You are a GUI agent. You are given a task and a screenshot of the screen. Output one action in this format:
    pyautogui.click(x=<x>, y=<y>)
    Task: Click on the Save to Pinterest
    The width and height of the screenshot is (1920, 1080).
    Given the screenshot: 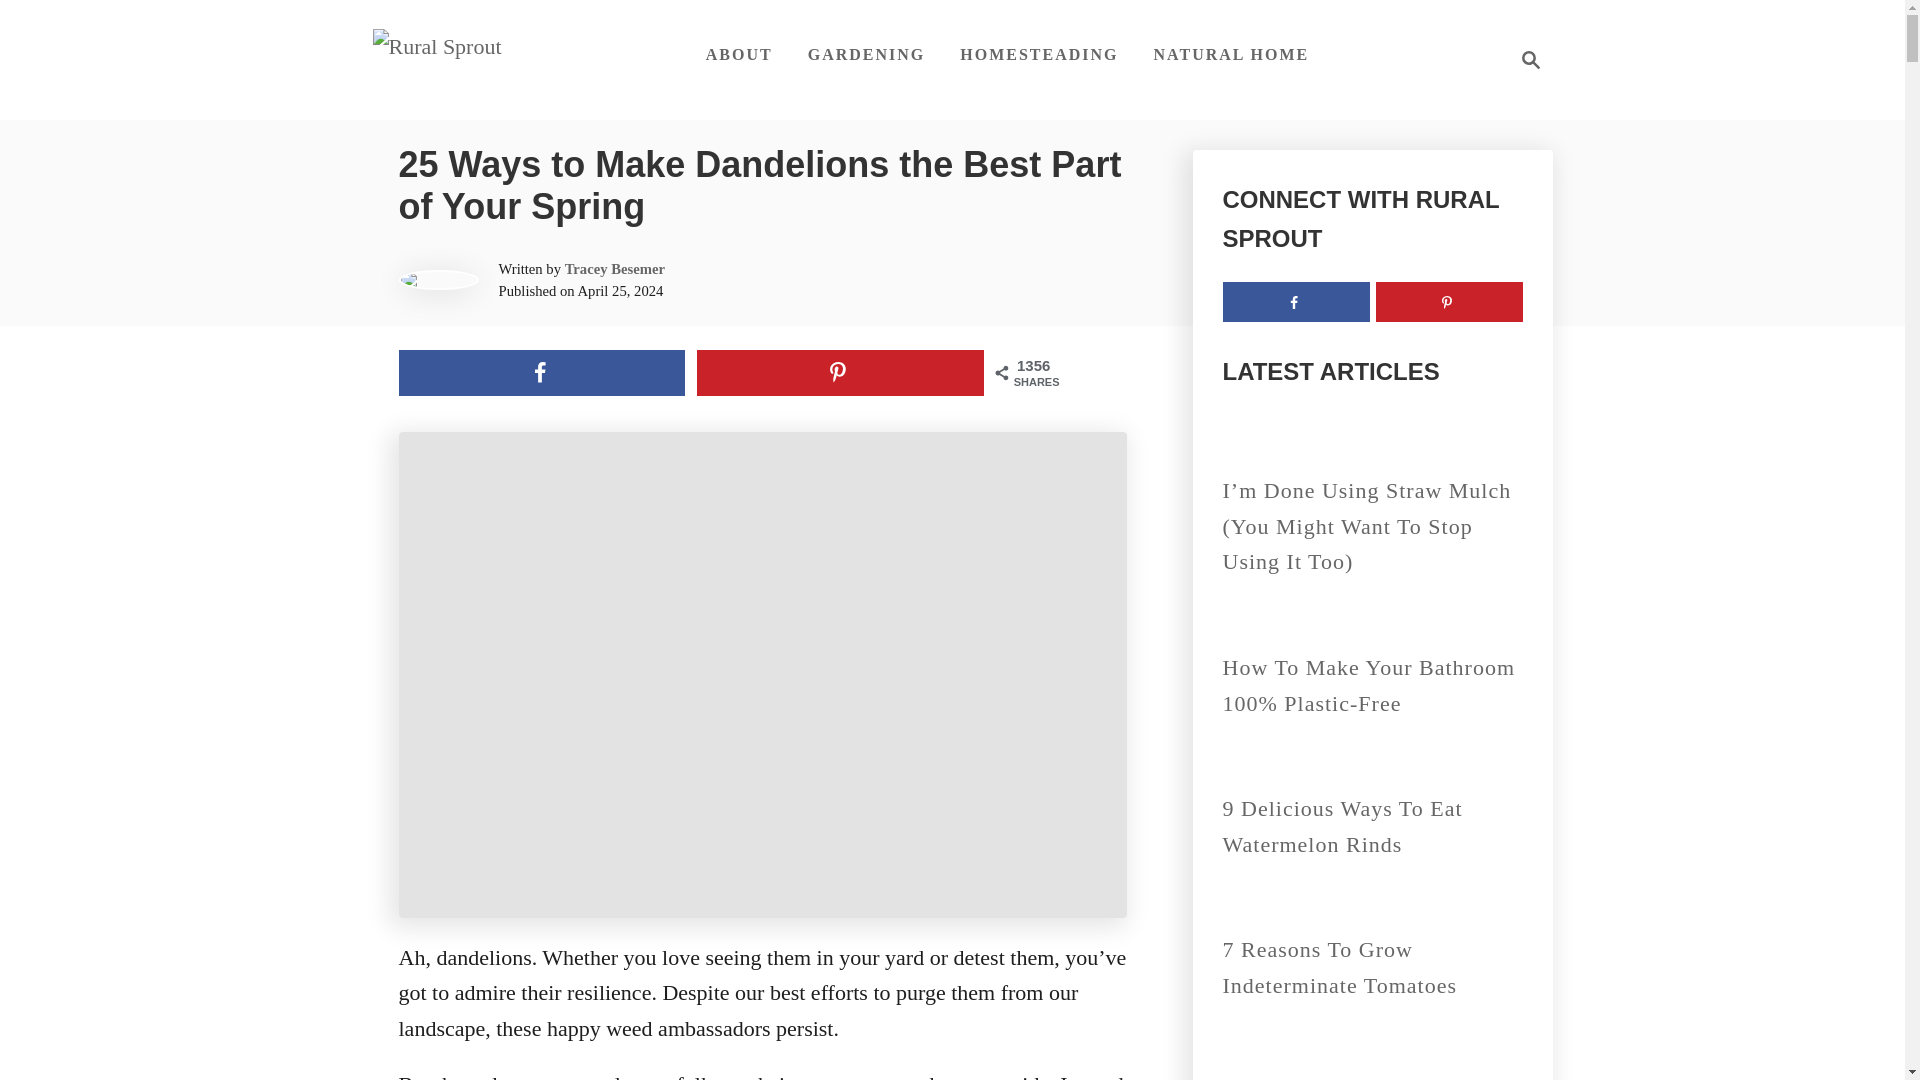 What is the action you would take?
    pyautogui.click(x=840, y=372)
    